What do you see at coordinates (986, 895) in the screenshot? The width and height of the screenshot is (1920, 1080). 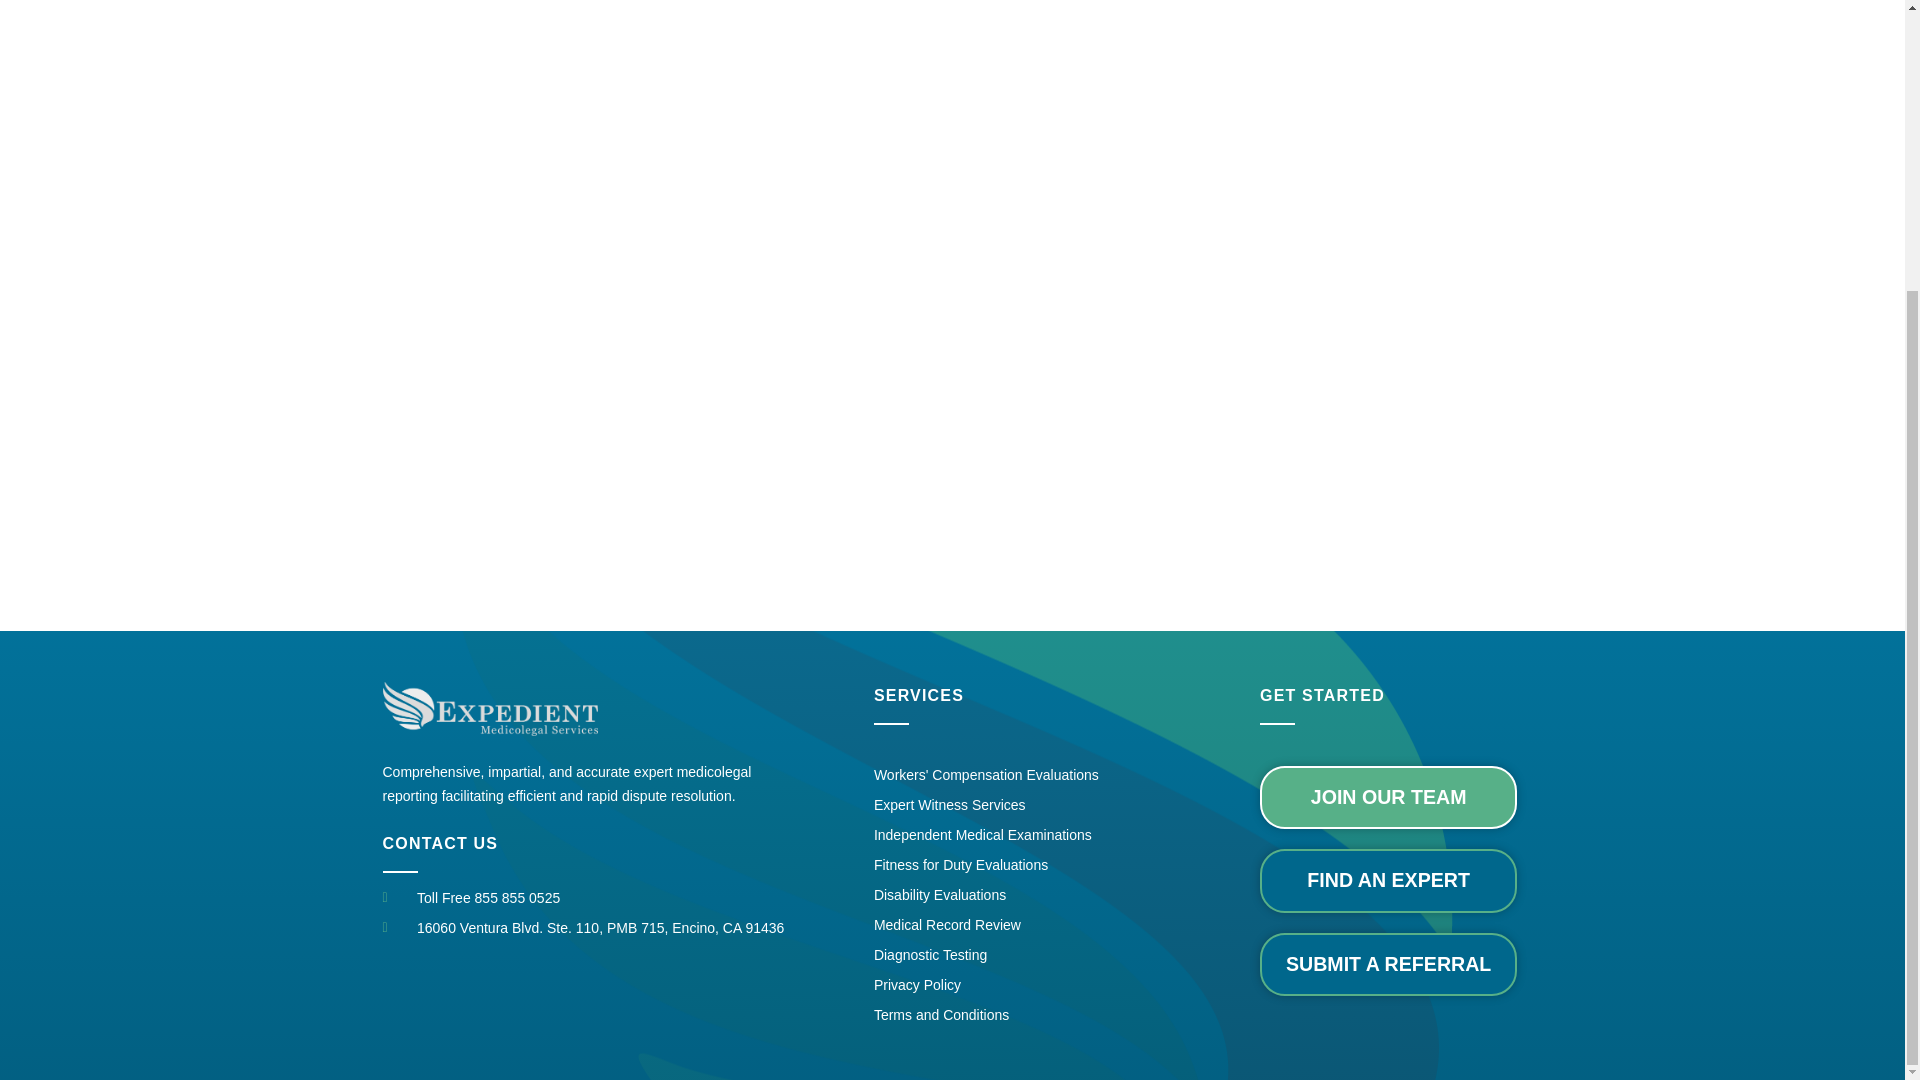 I see `Disability Evaluations` at bounding box center [986, 895].